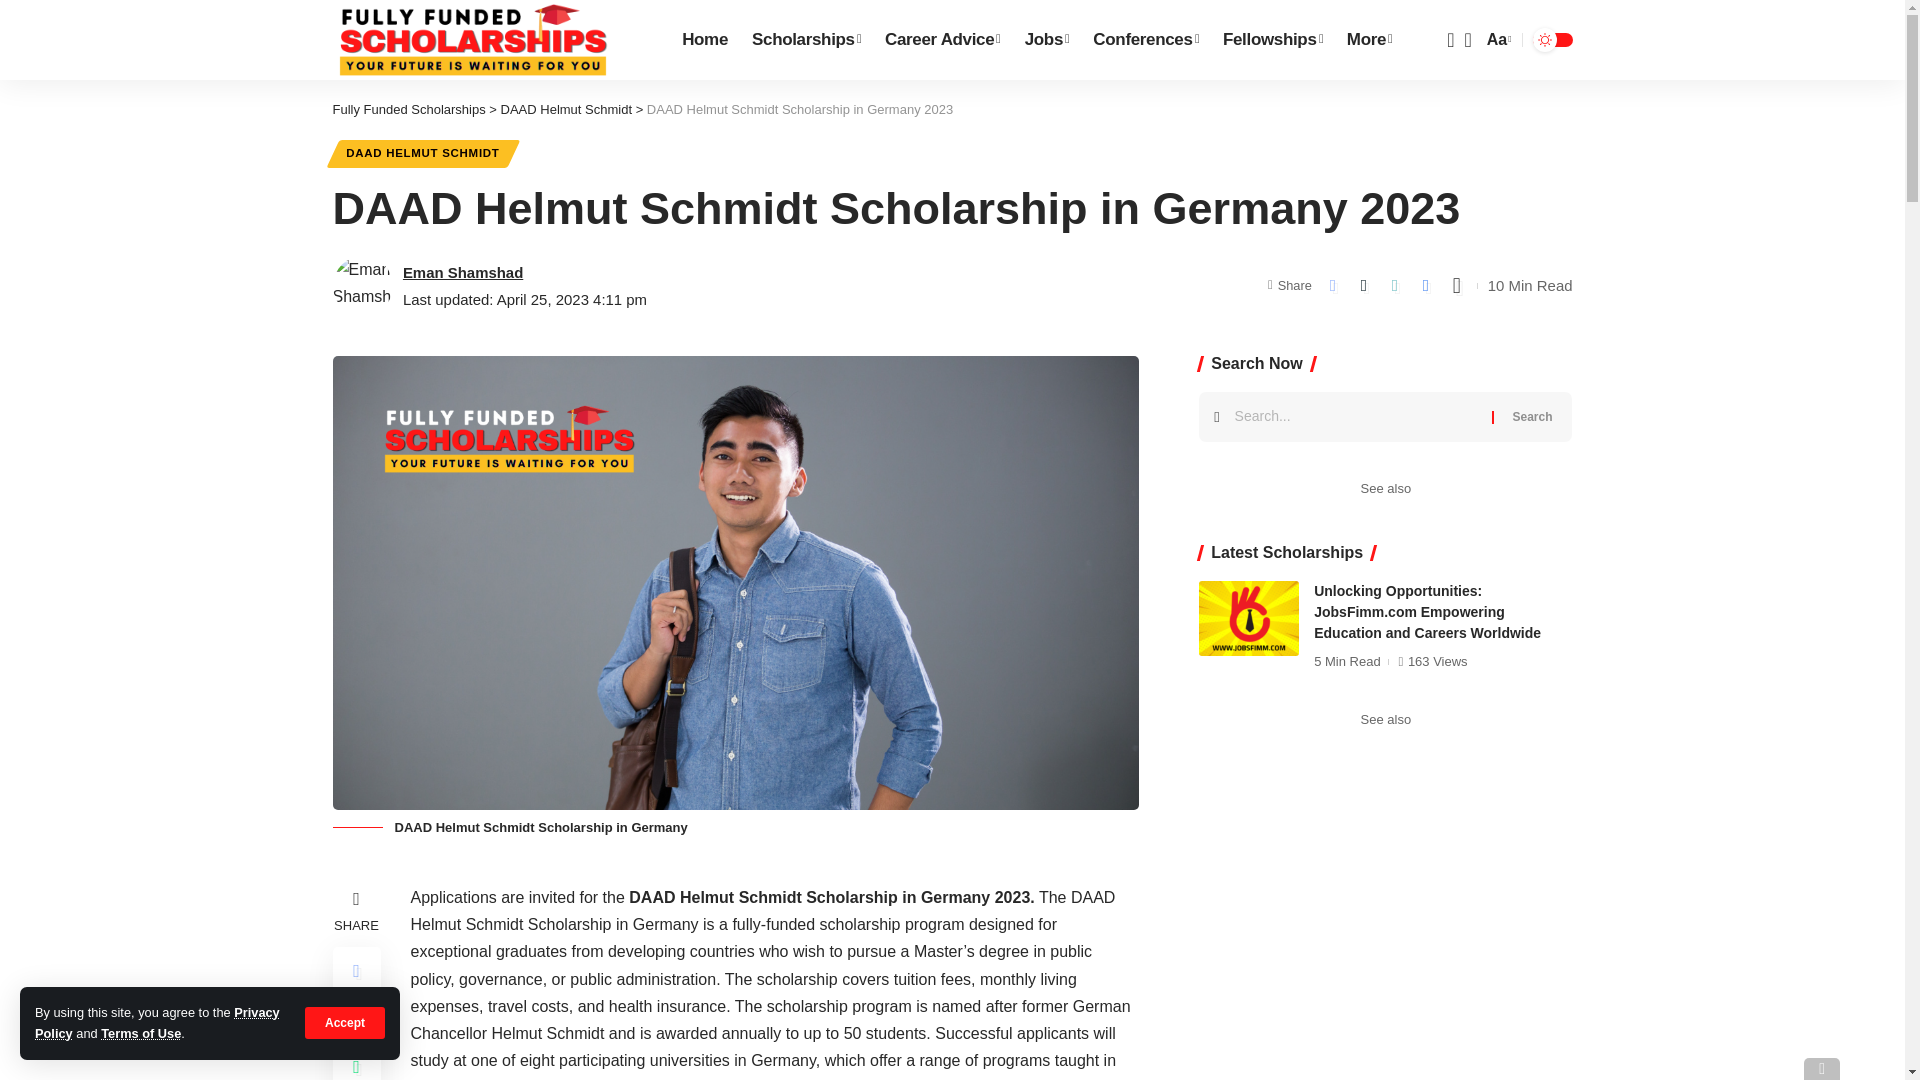 Image resolution: width=1920 pixels, height=1080 pixels. I want to click on Accept, so click(345, 1022).